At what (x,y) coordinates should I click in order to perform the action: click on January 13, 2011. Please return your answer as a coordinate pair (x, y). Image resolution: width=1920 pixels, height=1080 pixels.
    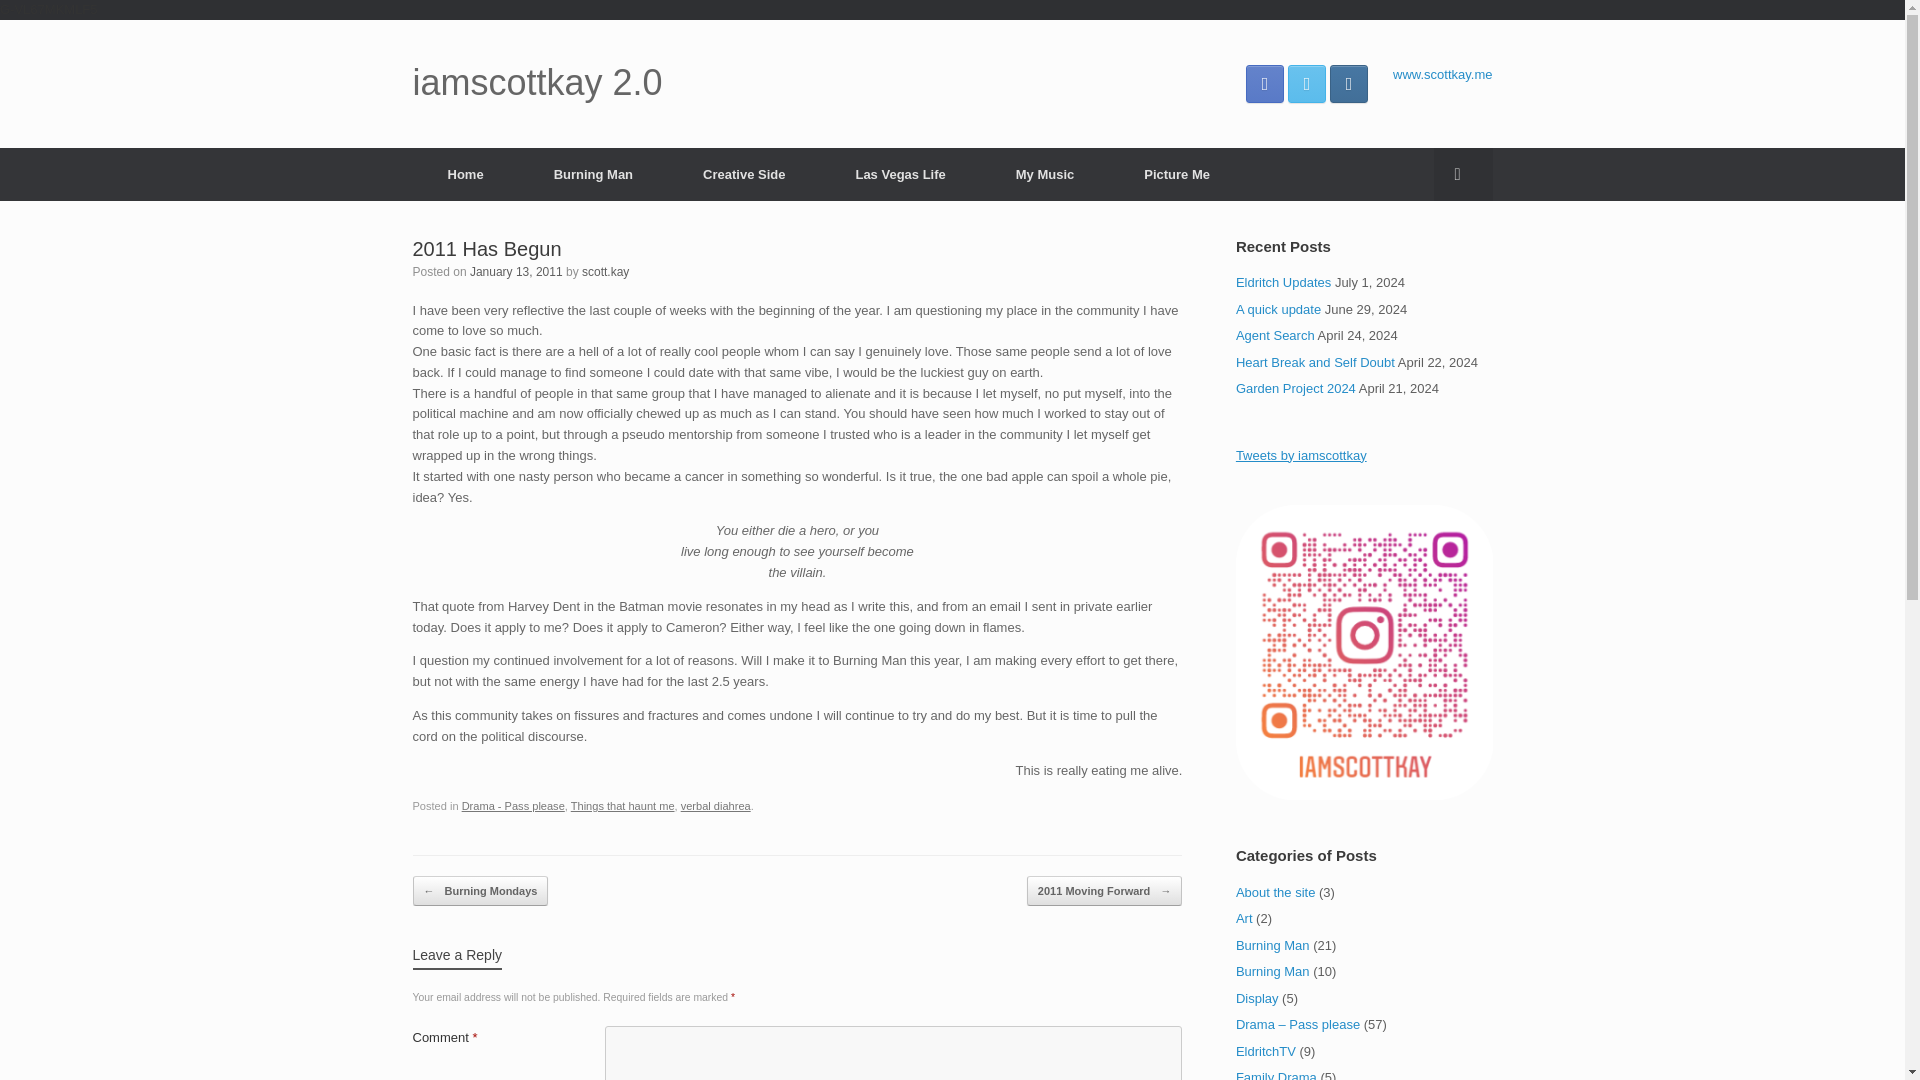
    Looking at the image, I should click on (516, 270).